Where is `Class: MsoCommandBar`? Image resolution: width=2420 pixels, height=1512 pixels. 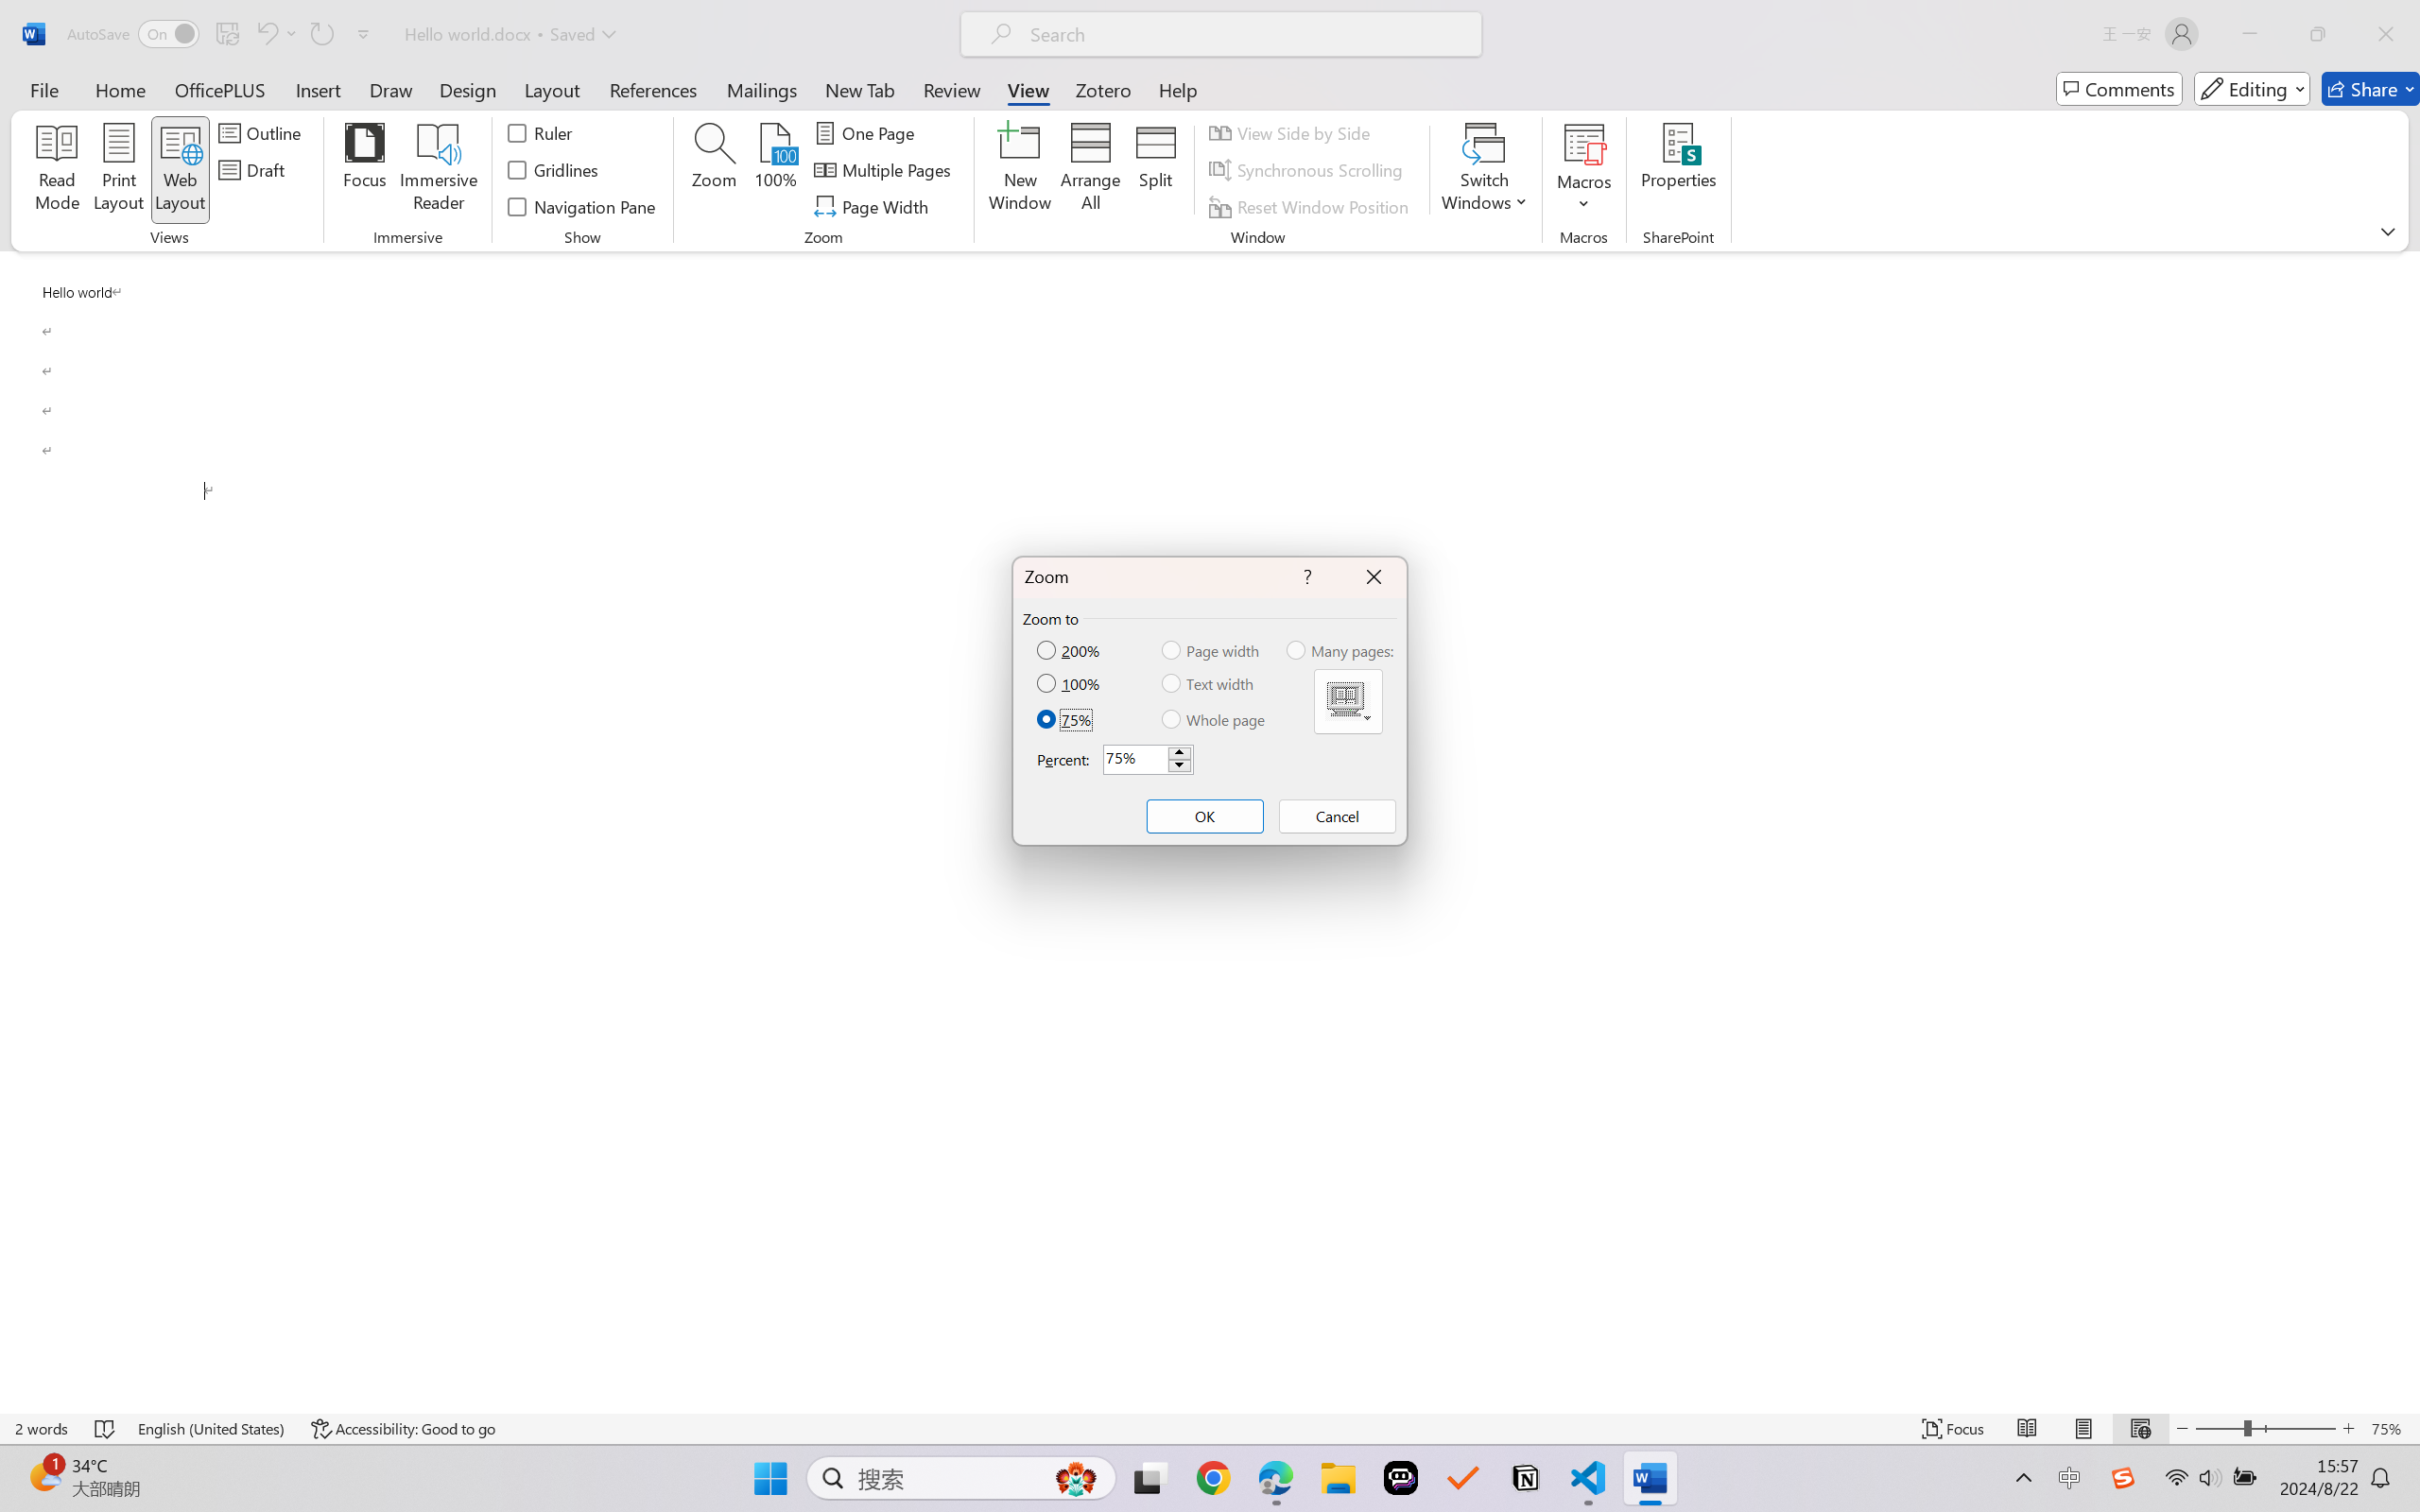
Class: MsoCommandBar is located at coordinates (1210, 1428).